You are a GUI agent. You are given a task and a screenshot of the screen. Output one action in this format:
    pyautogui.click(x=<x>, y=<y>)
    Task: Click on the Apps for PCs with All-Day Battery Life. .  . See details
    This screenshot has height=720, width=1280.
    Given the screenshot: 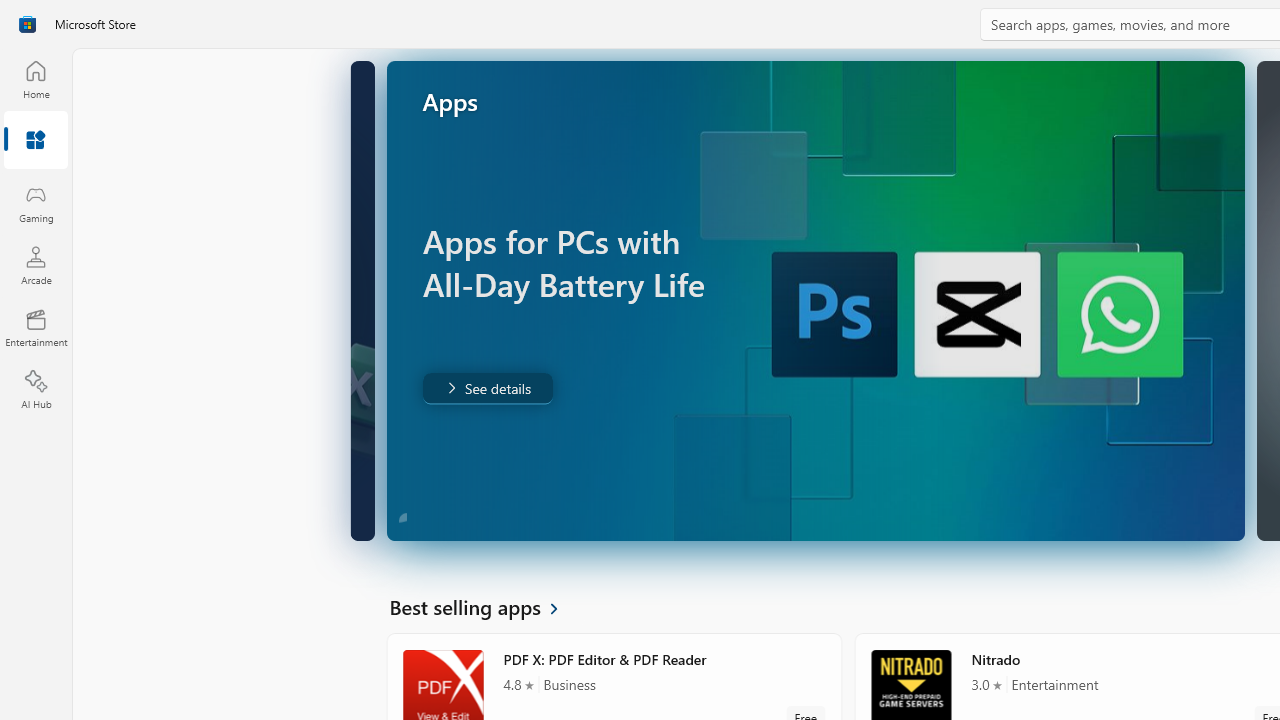 What is the action you would take?
    pyautogui.click(x=486, y=388)
    